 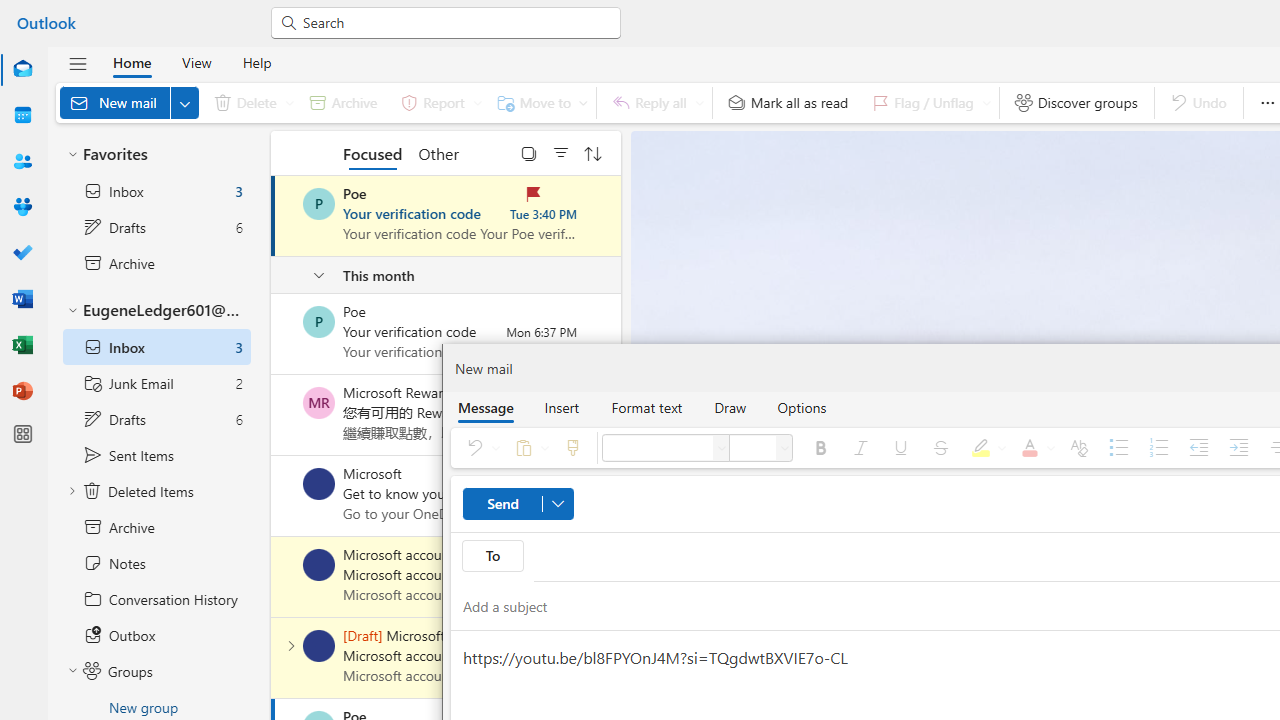 What do you see at coordinates (78, 63) in the screenshot?
I see `Hide navigation pane` at bounding box center [78, 63].